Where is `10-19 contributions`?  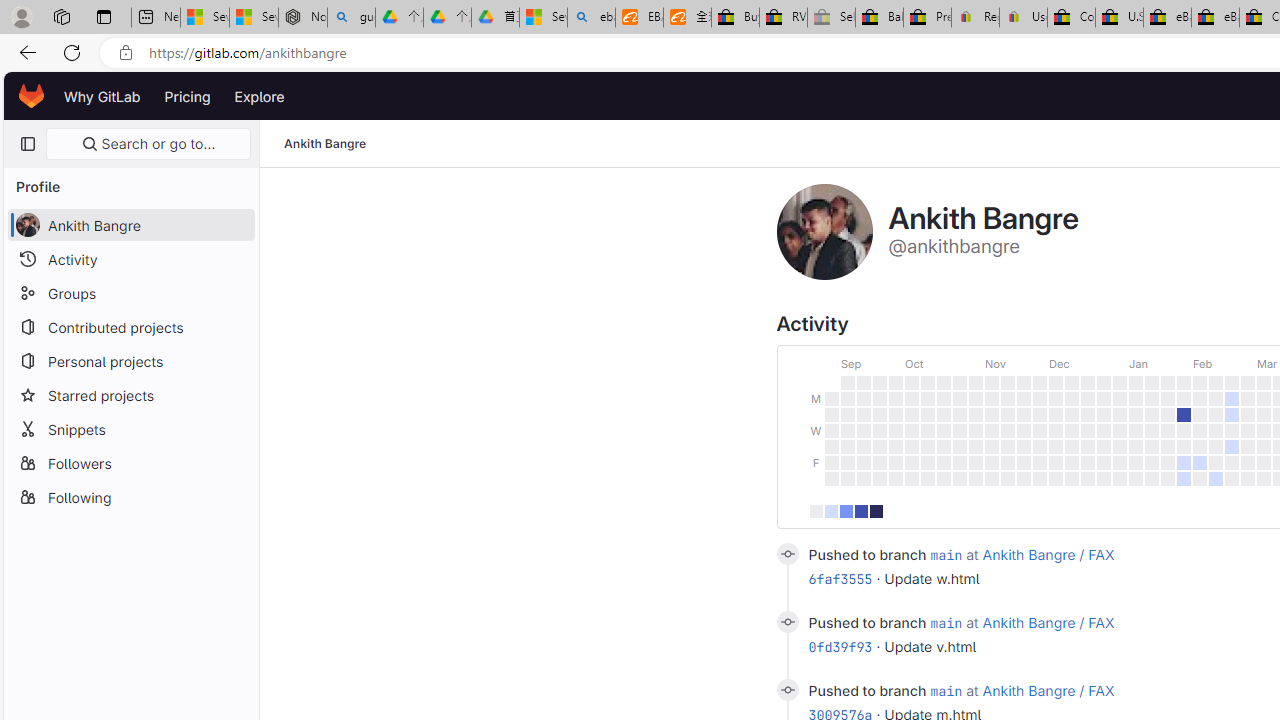
10-19 contributions is located at coordinates (845, 510).